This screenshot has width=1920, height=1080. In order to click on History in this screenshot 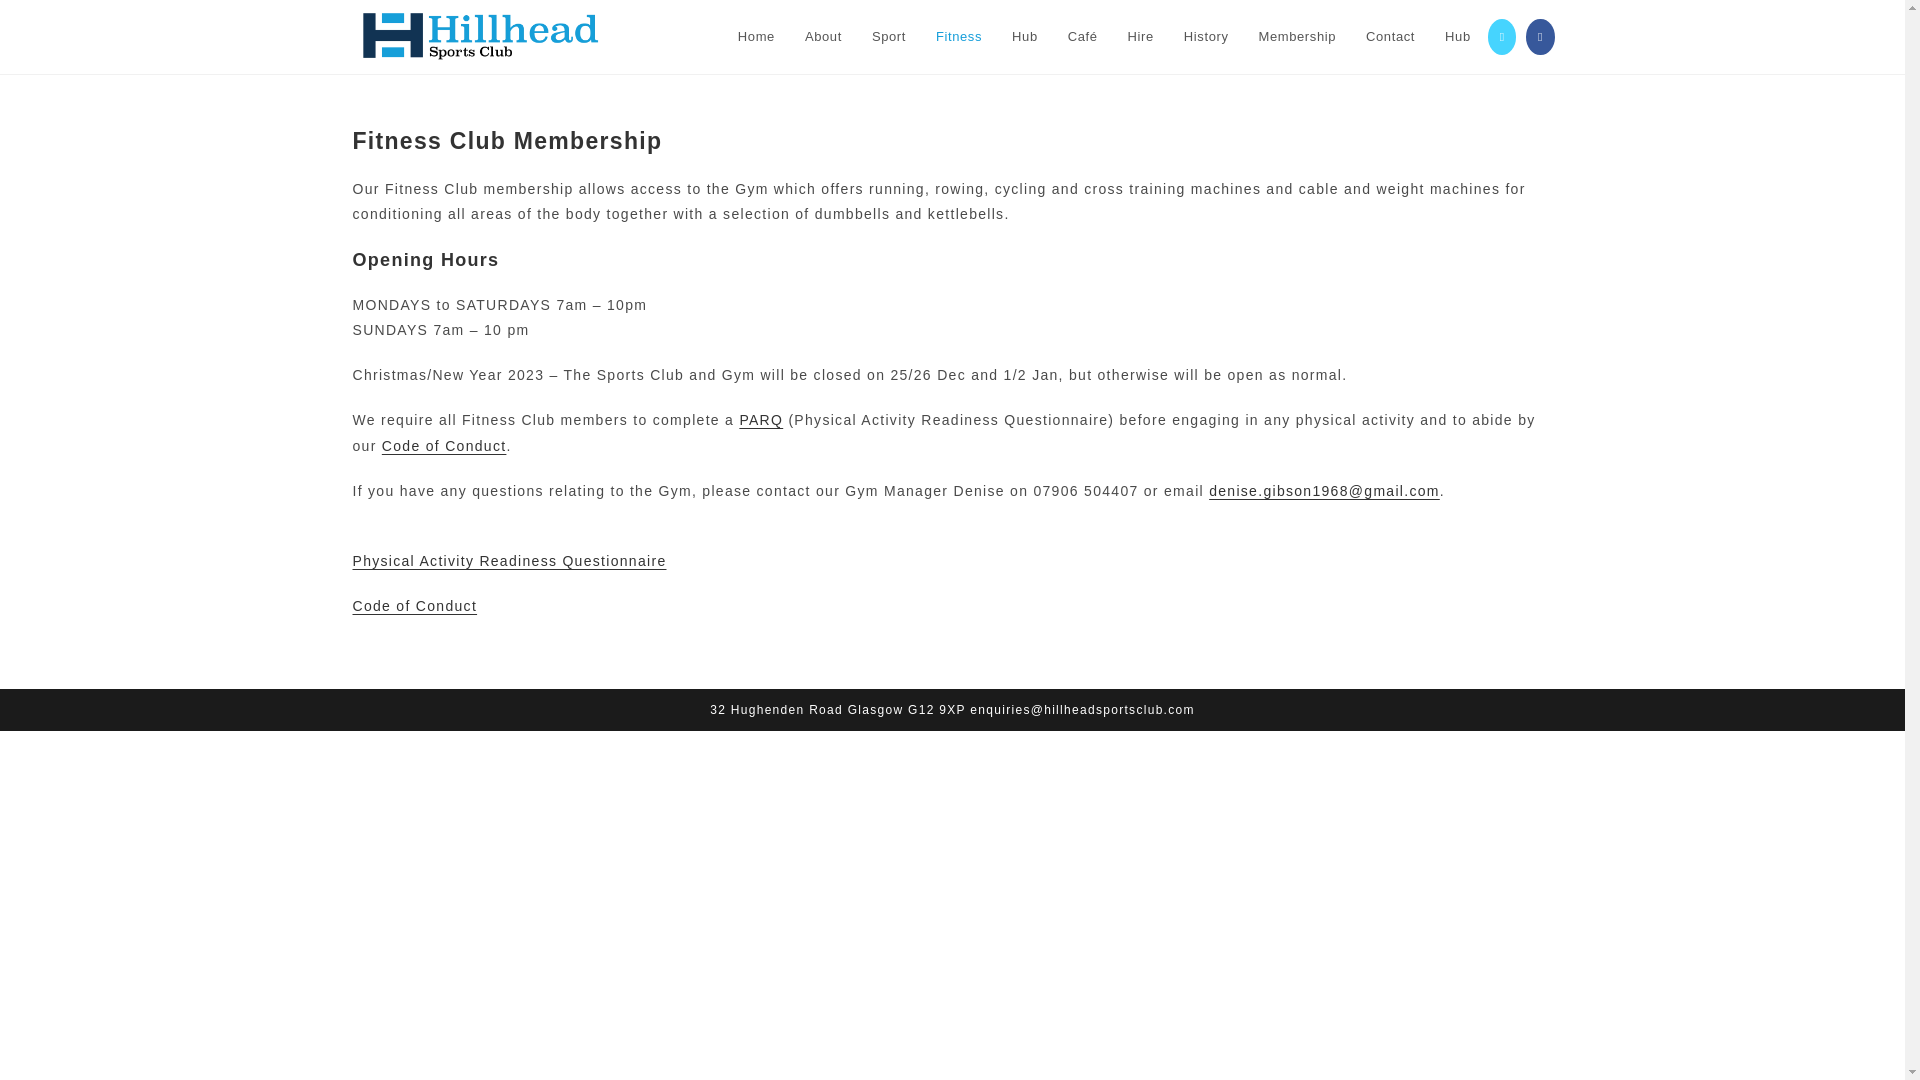, I will do `click(1206, 37)`.